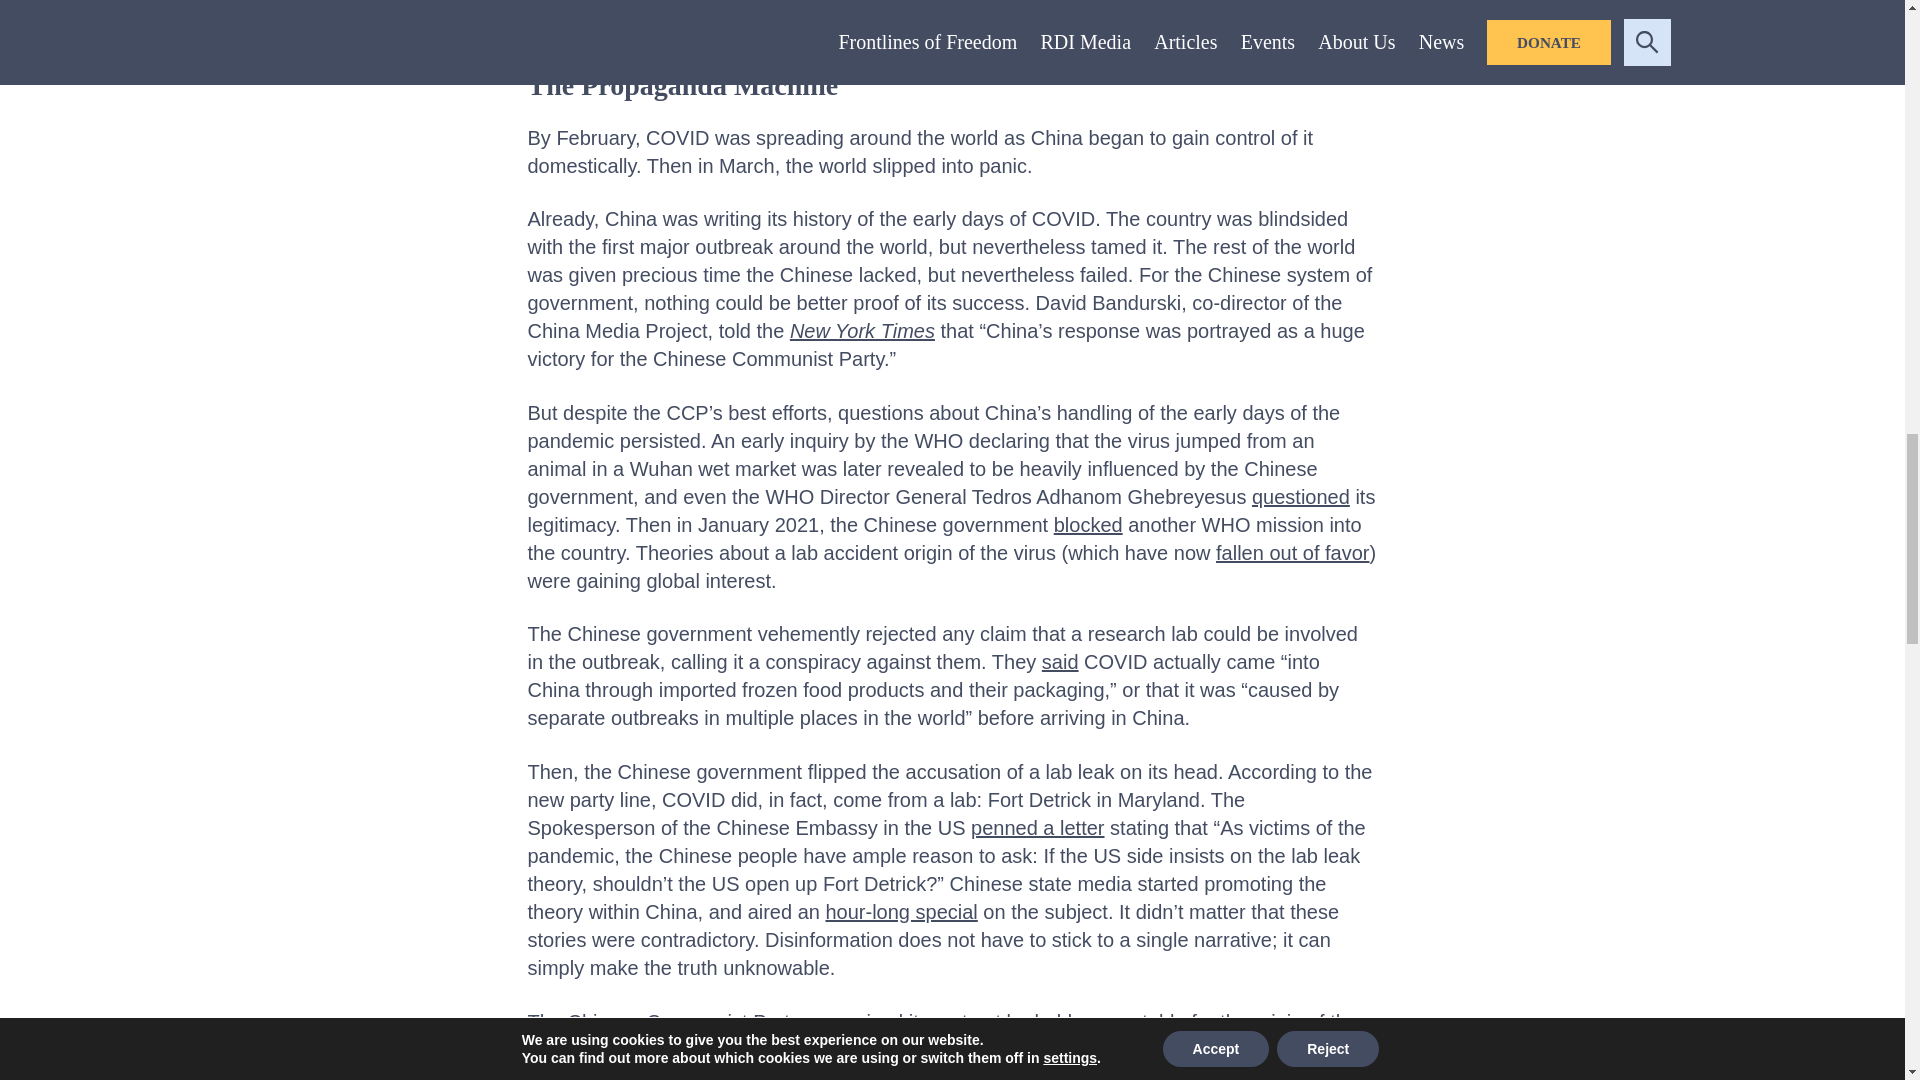 This screenshot has width=1920, height=1080. What do you see at coordinates (1088, 524) in the screenshot?
I see `blocked` at bounding box center [1088, 524].